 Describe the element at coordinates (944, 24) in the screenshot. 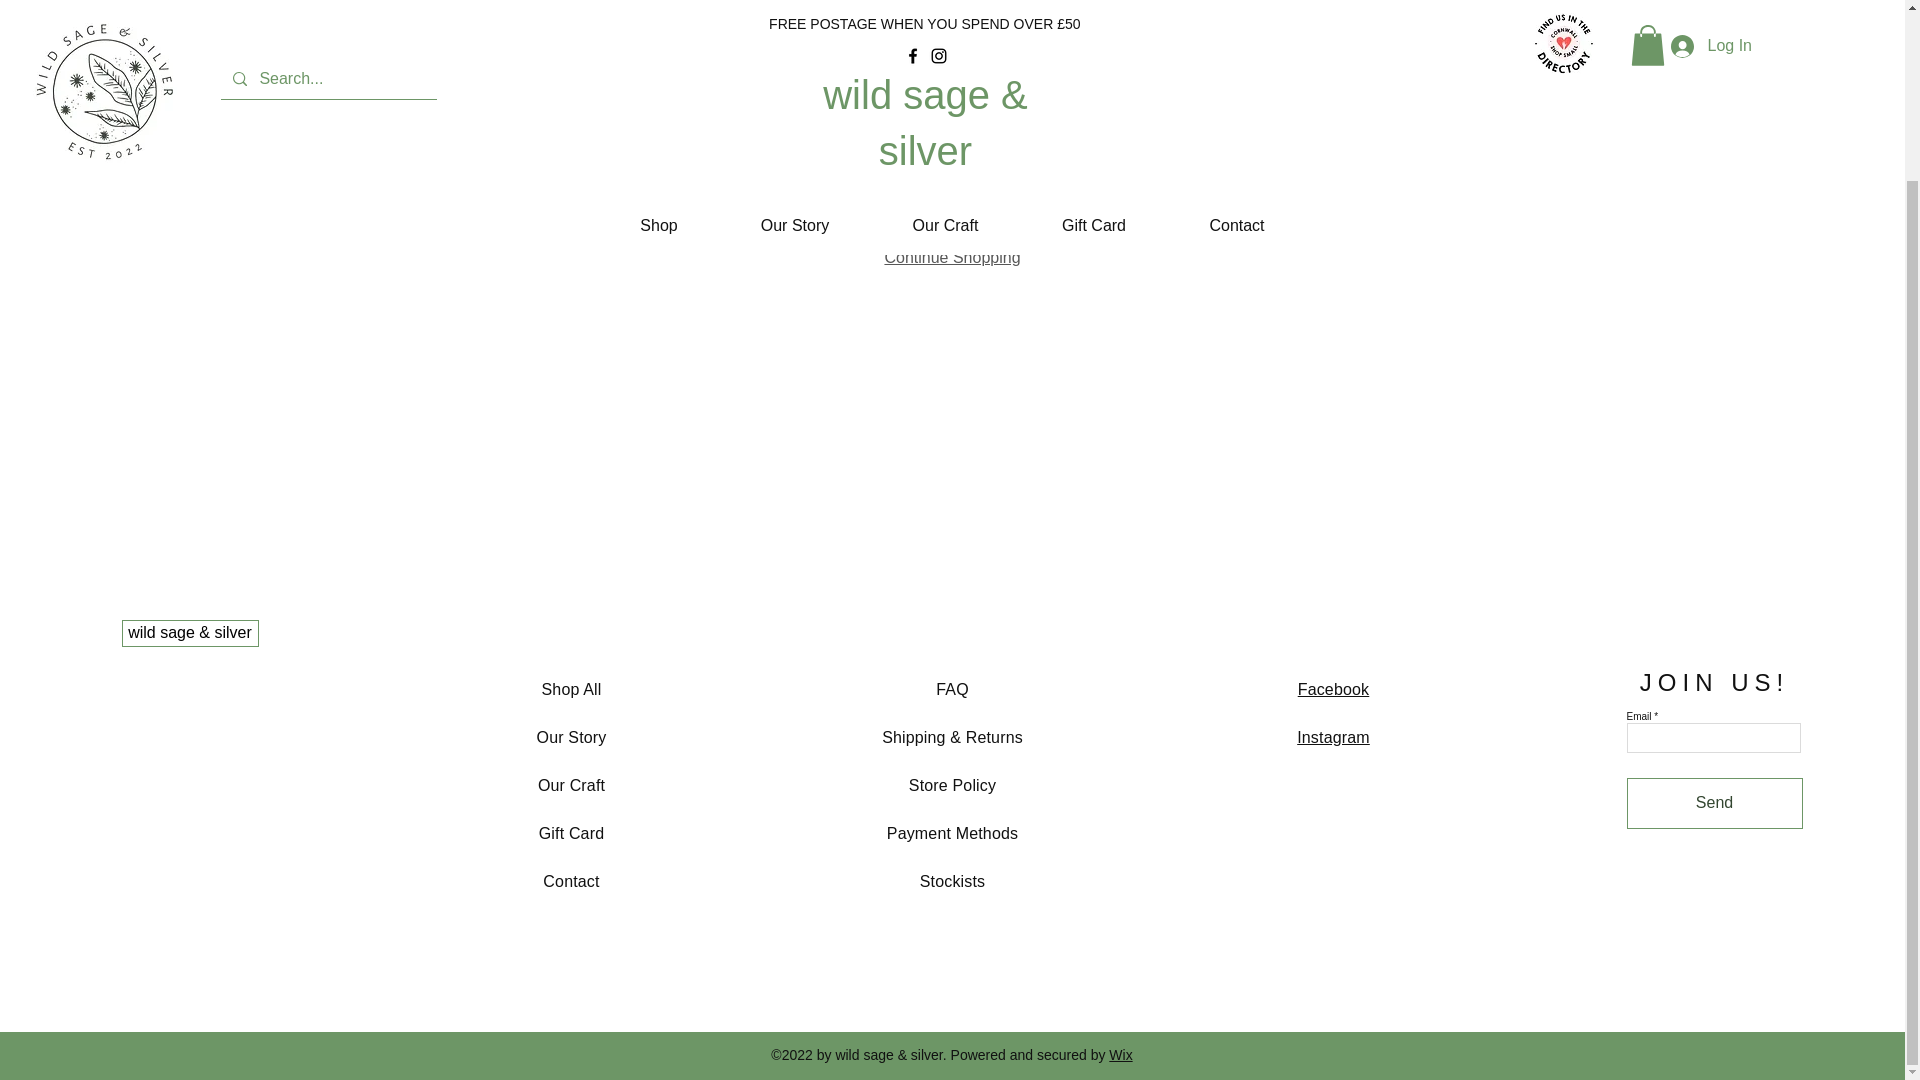

I see `Send` at that location.